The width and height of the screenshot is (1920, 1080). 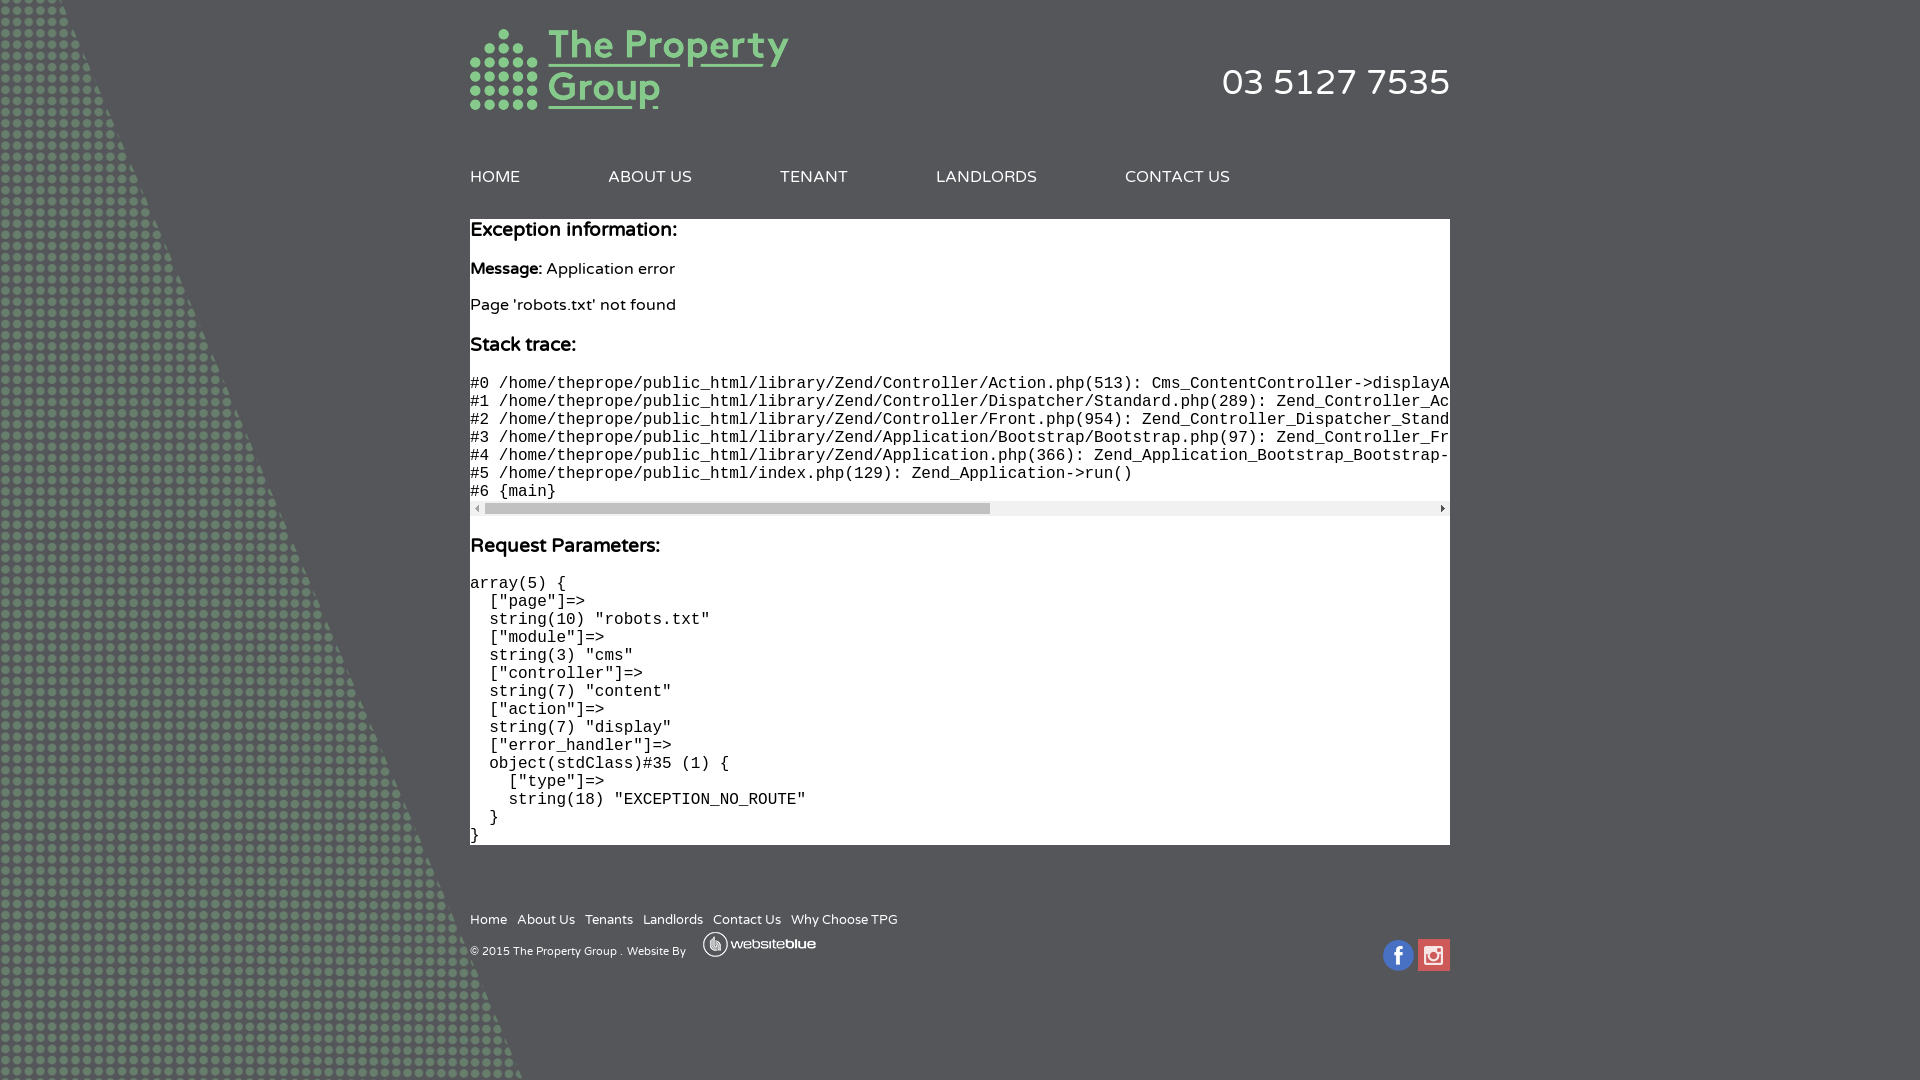 What do you see at coordinates (495, 176) in the screenshot?
I see `HOME` at bounding box center [495, 176].